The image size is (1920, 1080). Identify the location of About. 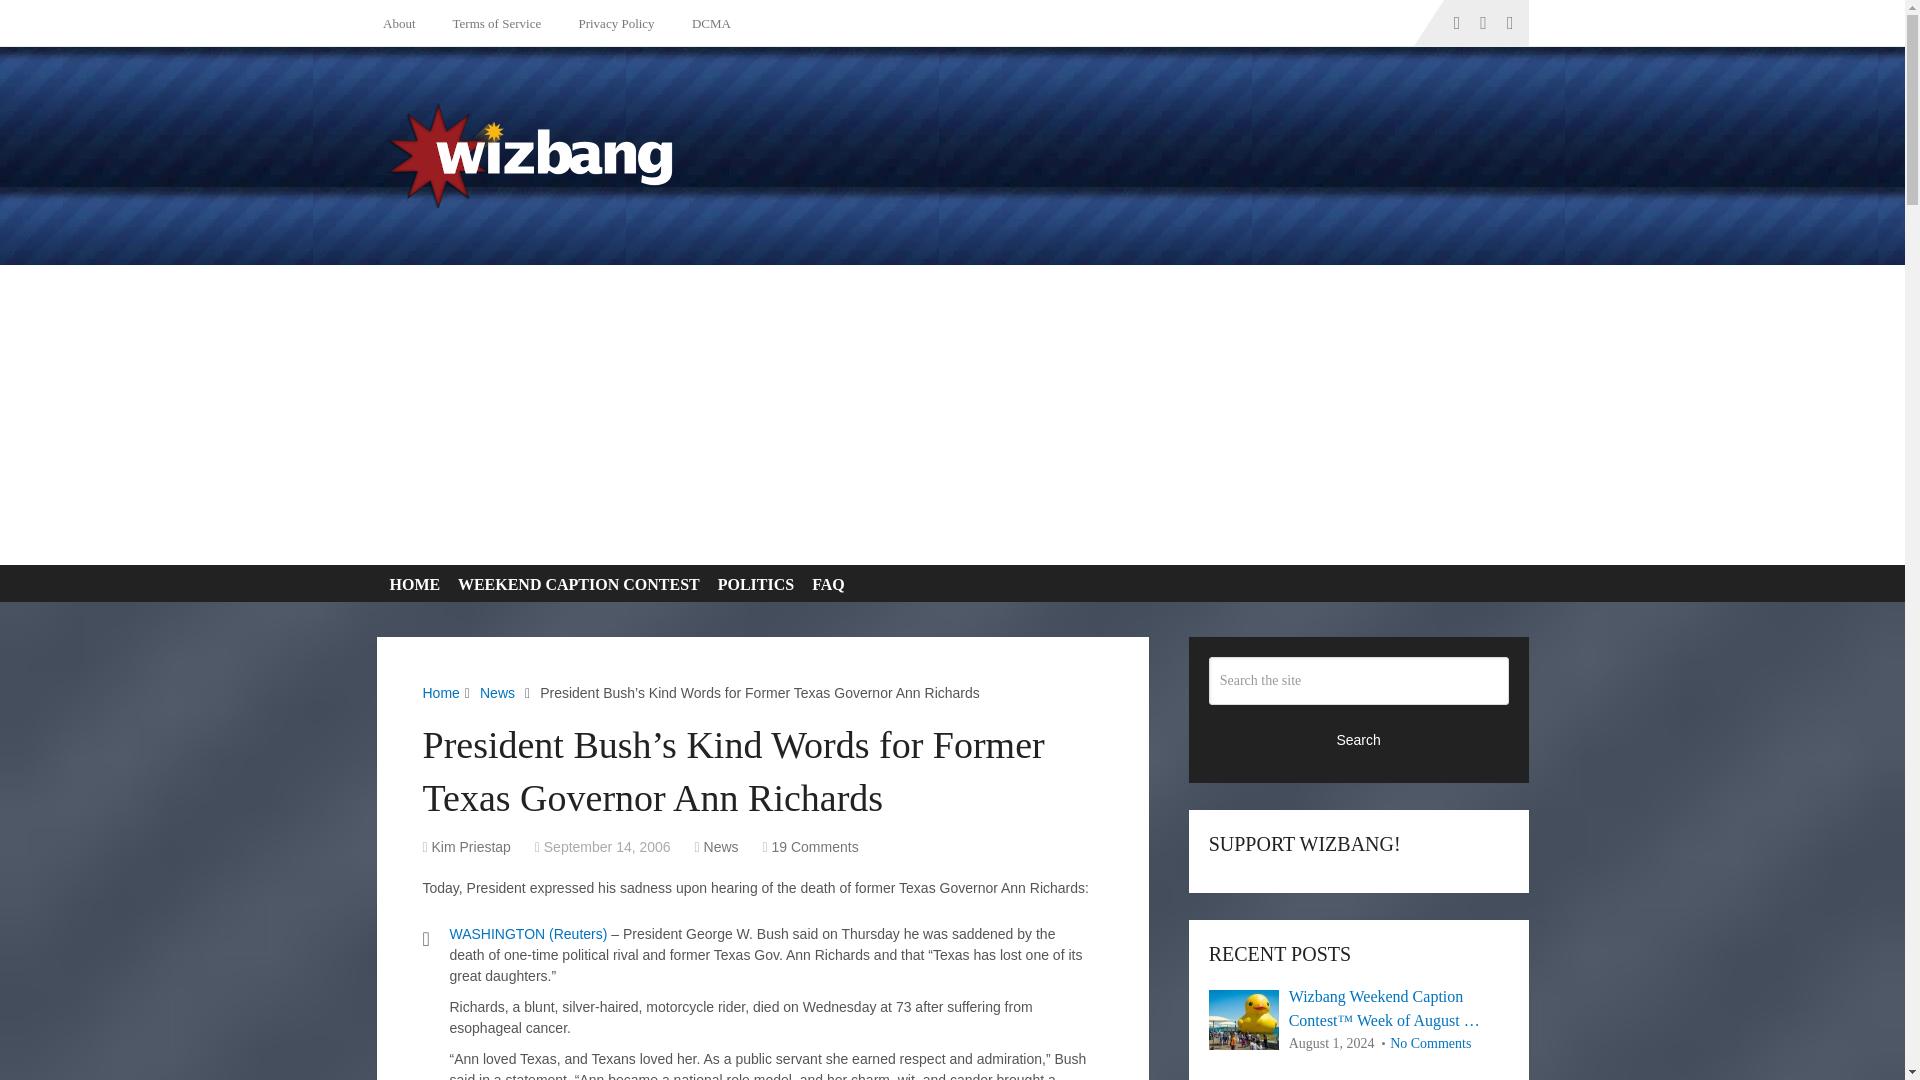
(403, 23).